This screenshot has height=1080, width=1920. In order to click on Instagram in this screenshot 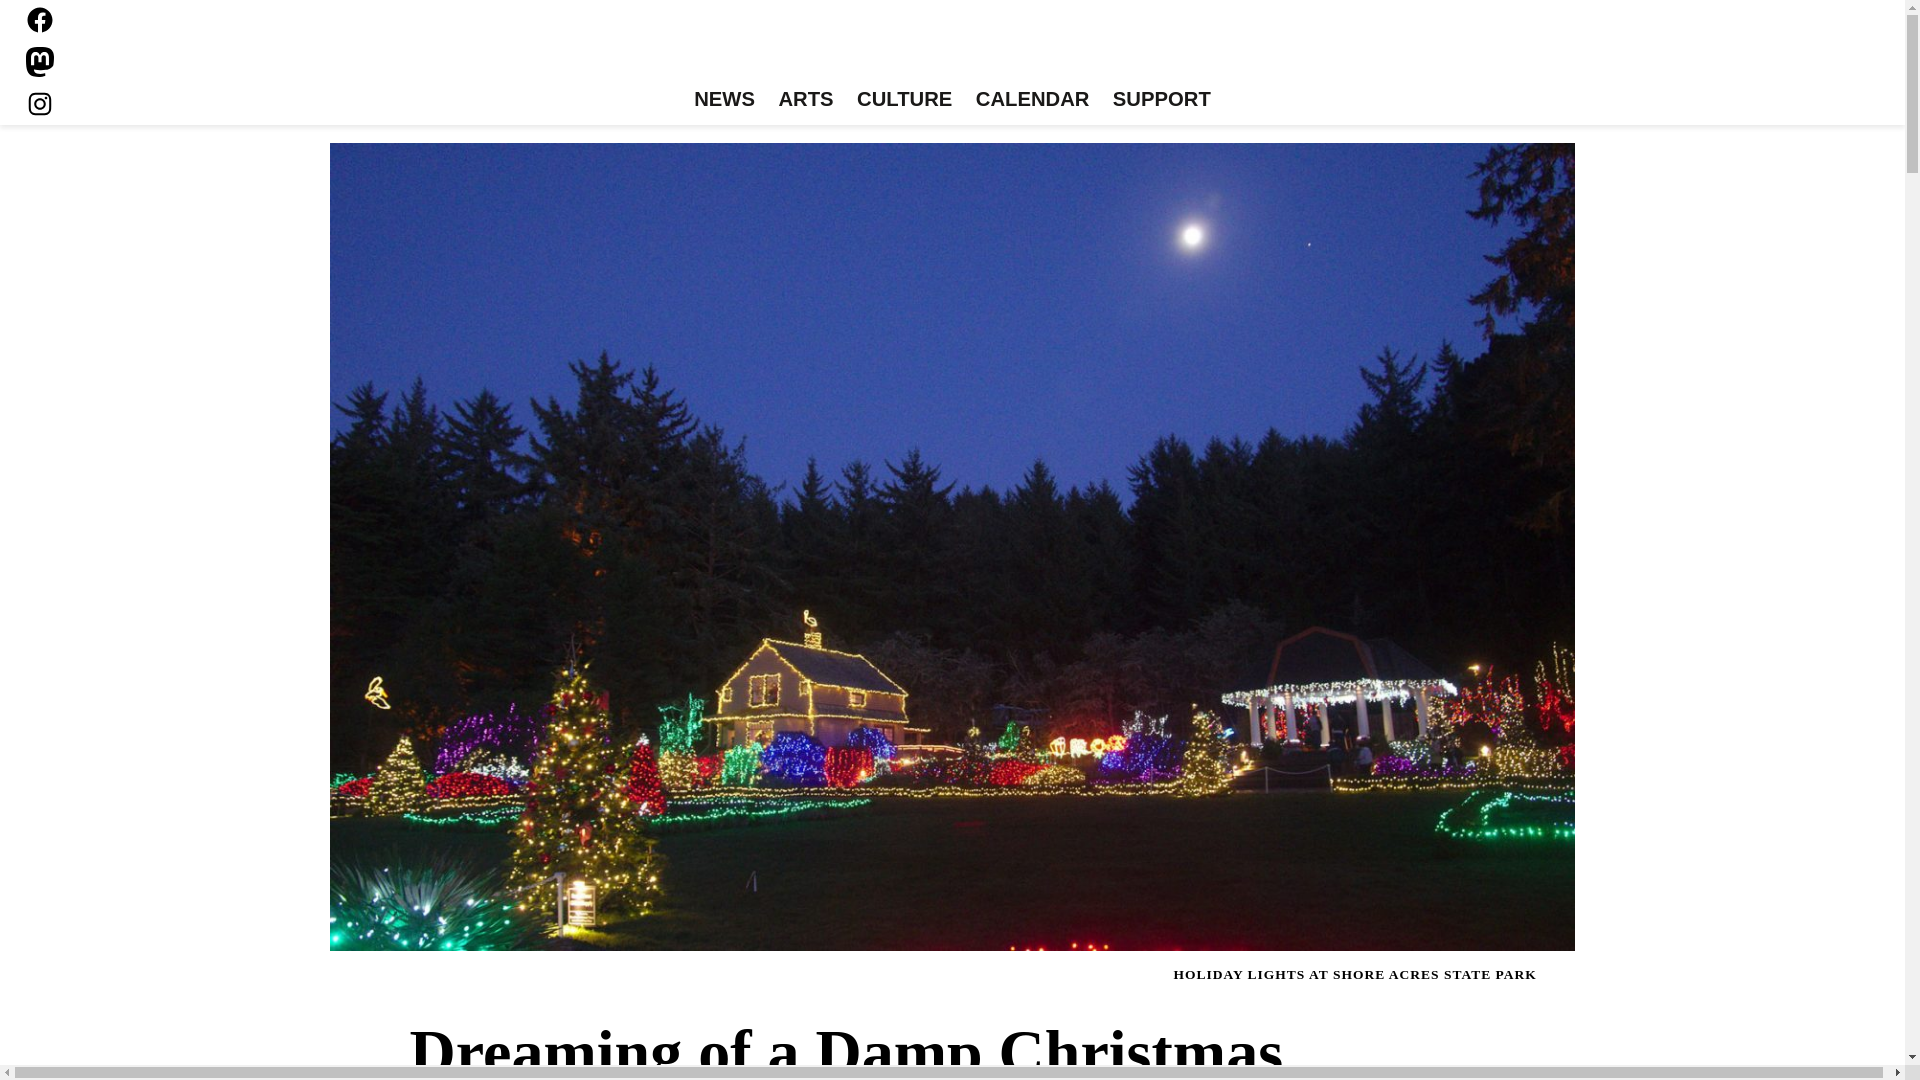, I will do `click(40, 103)`.